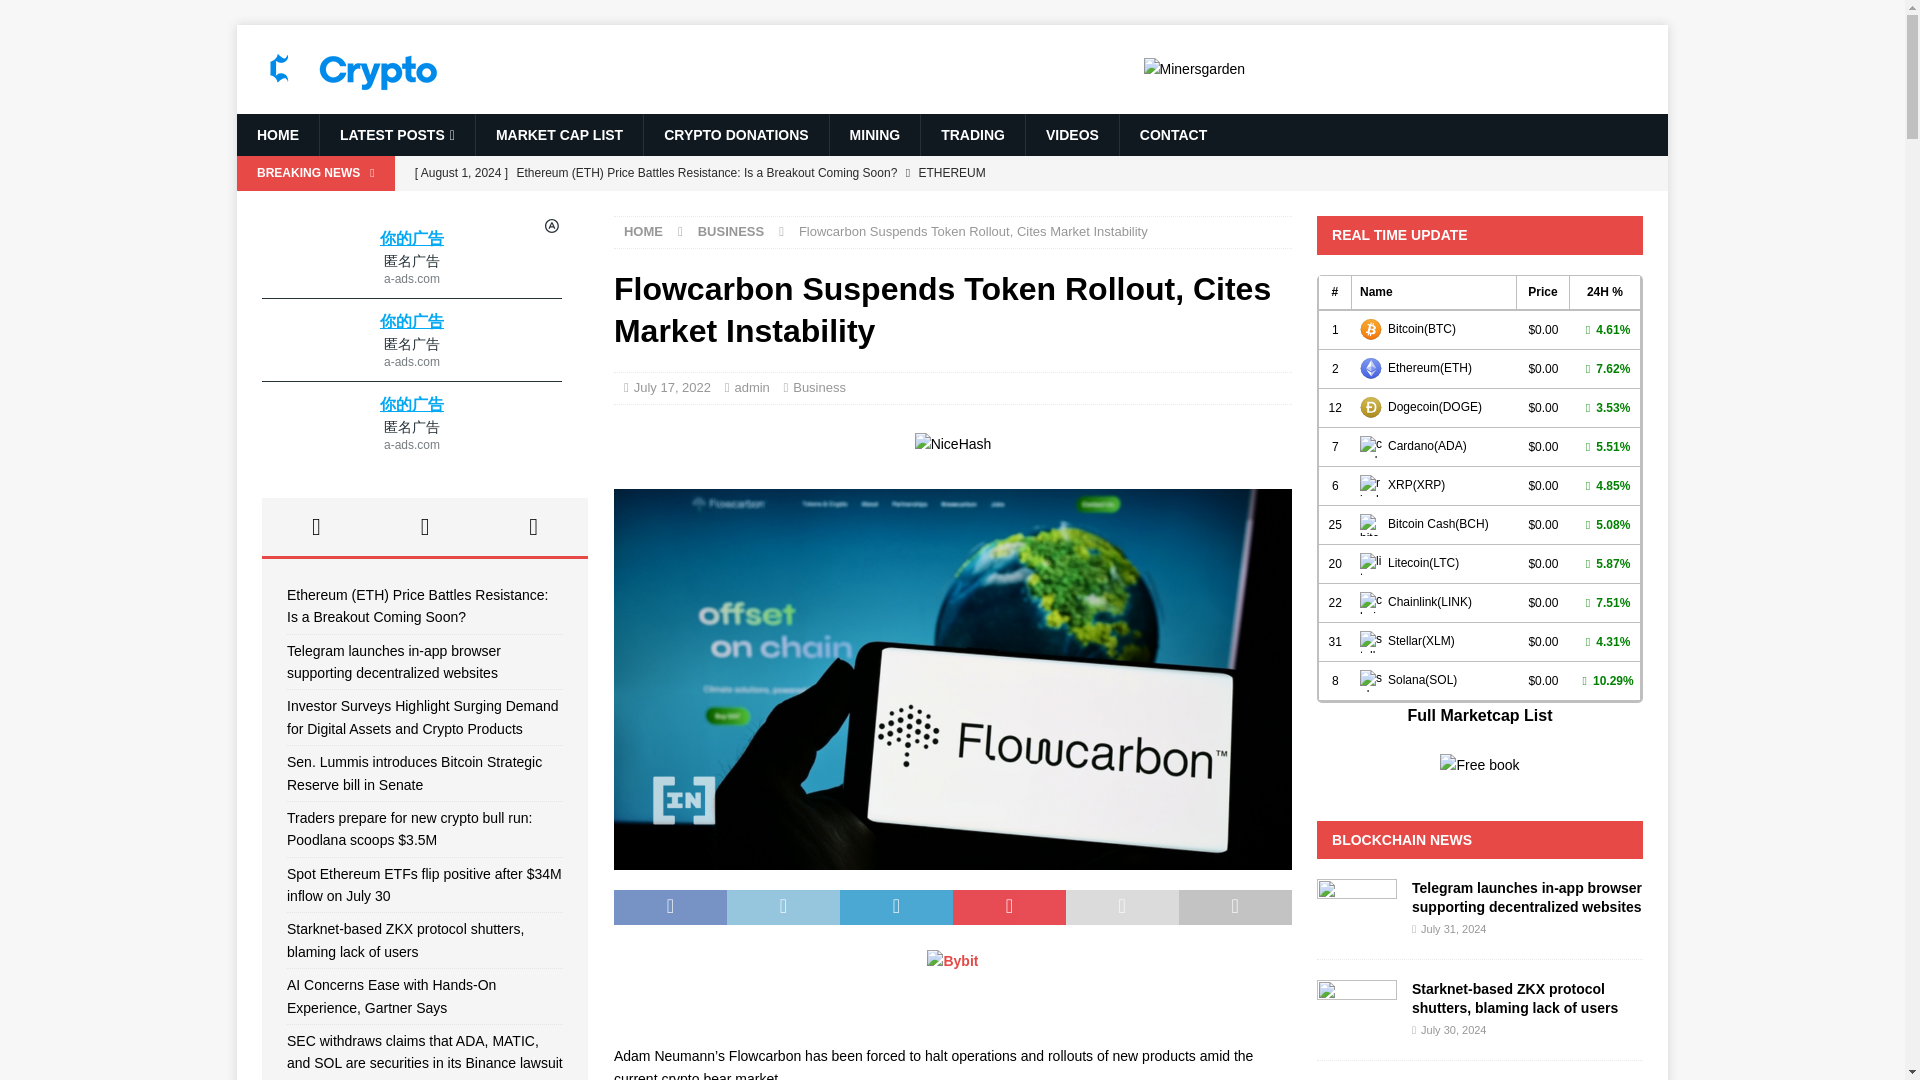 The height and width of the screenshot is (1080, 1920). I want to click on CRYPTO DONATIONS, so click(735, 134).